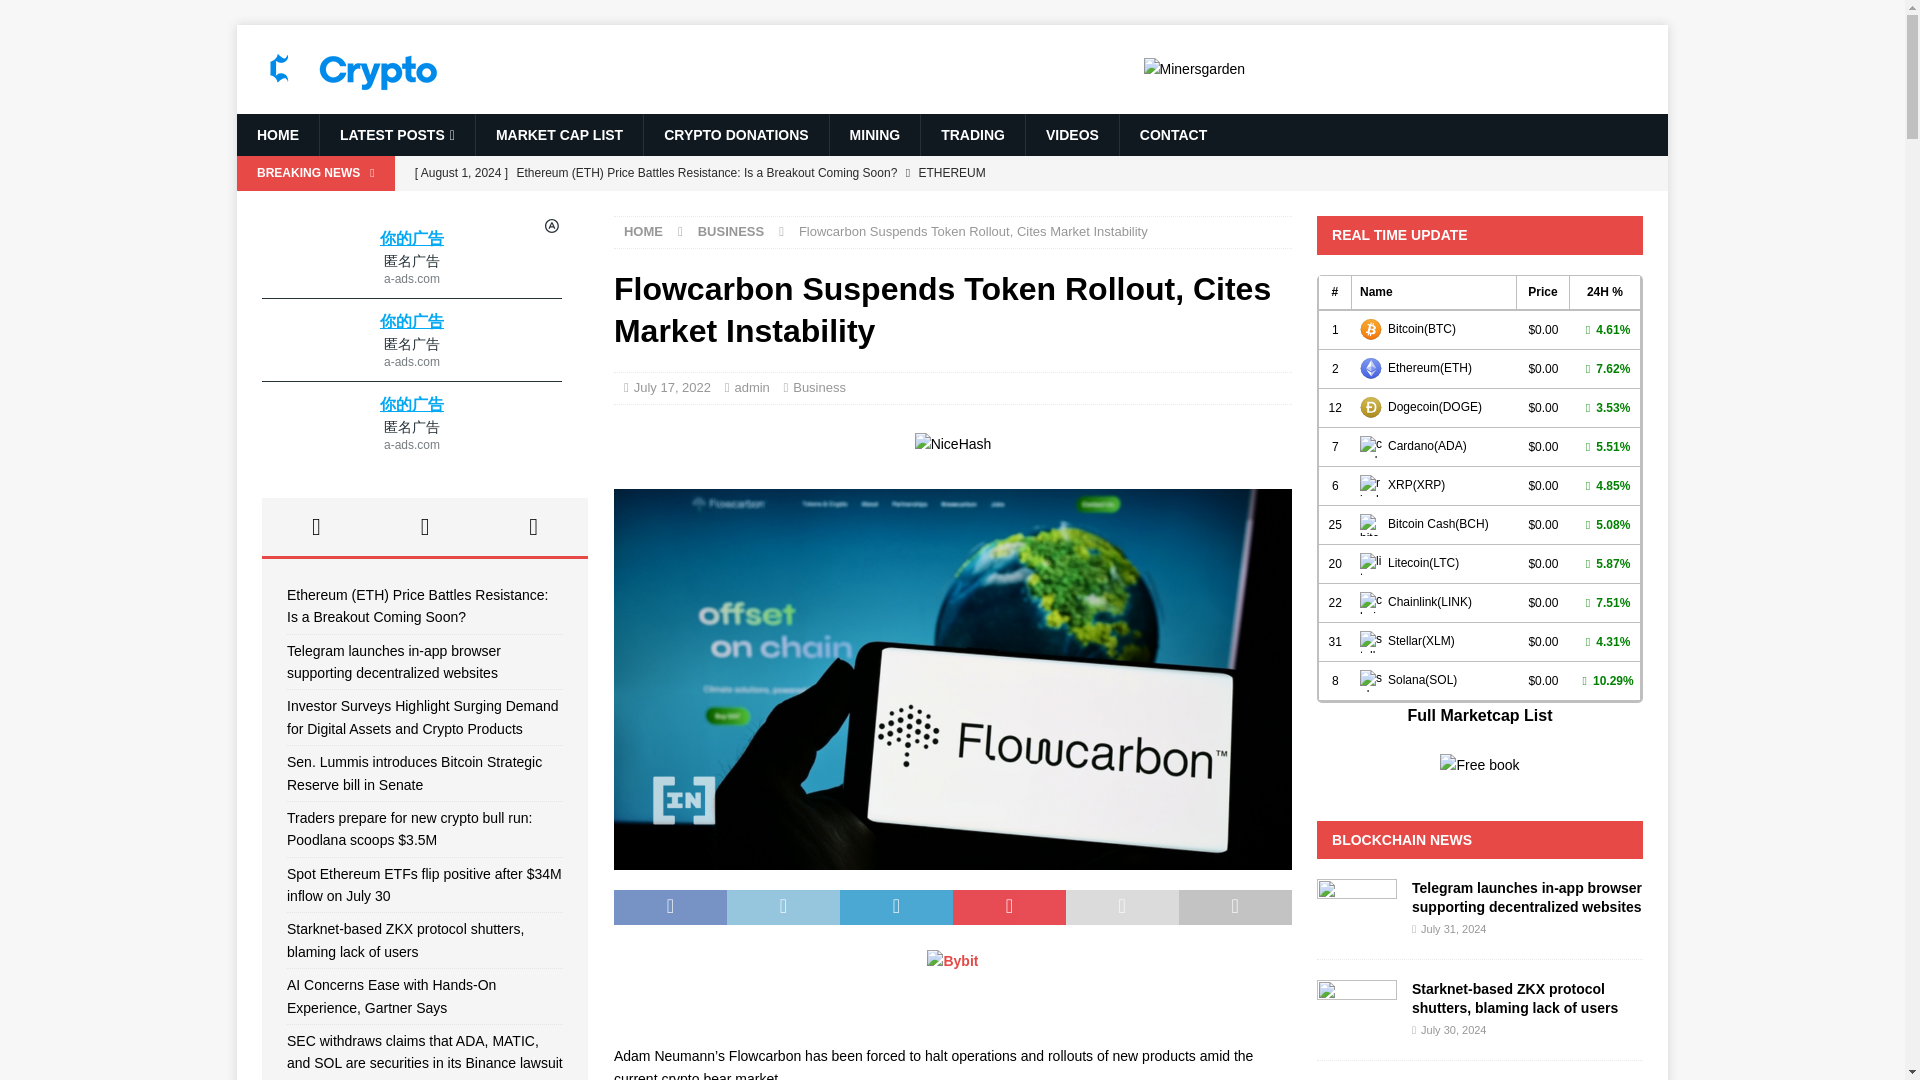 The height and width of the screenshot is (1080, 1920). I want to click on CRYPTO DONATIONS, so click(735, 134).